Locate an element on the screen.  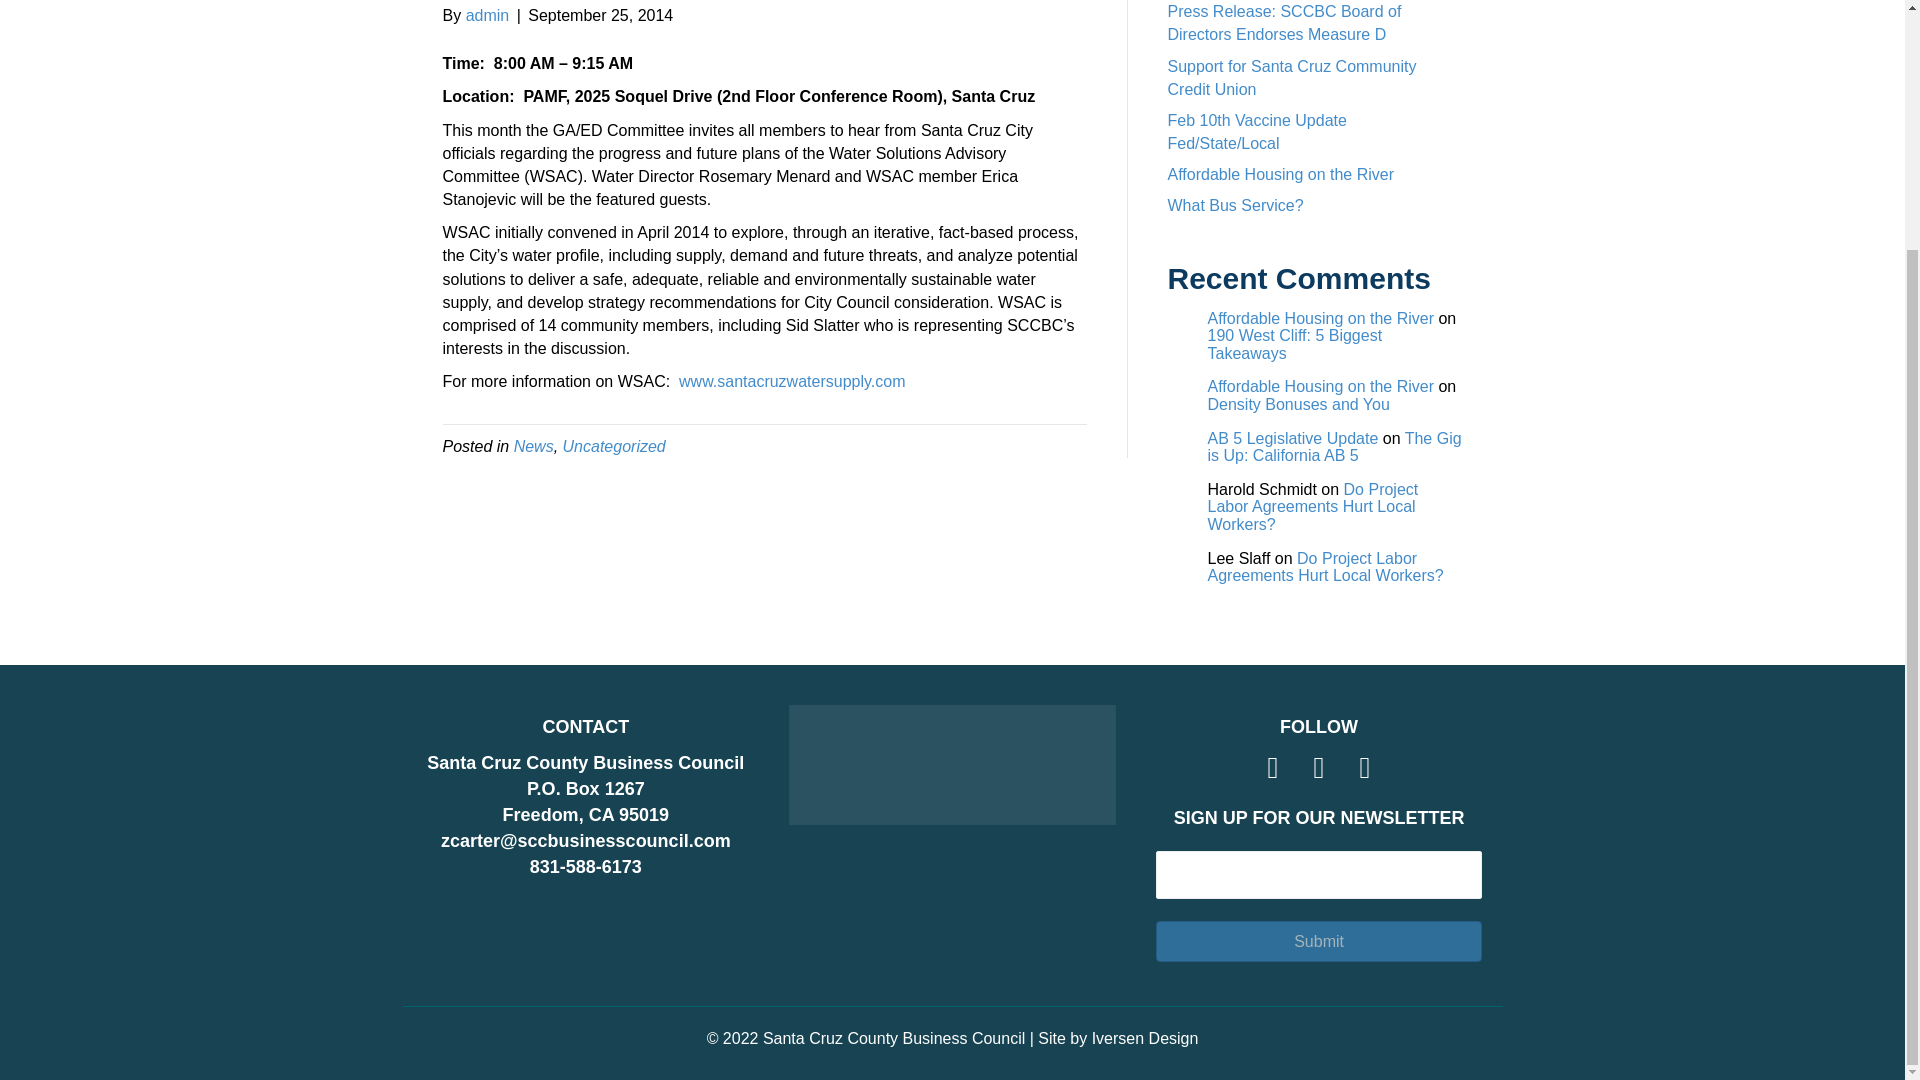
The Gig is Up: California AB 5 is located at coordinates (1334, 447).